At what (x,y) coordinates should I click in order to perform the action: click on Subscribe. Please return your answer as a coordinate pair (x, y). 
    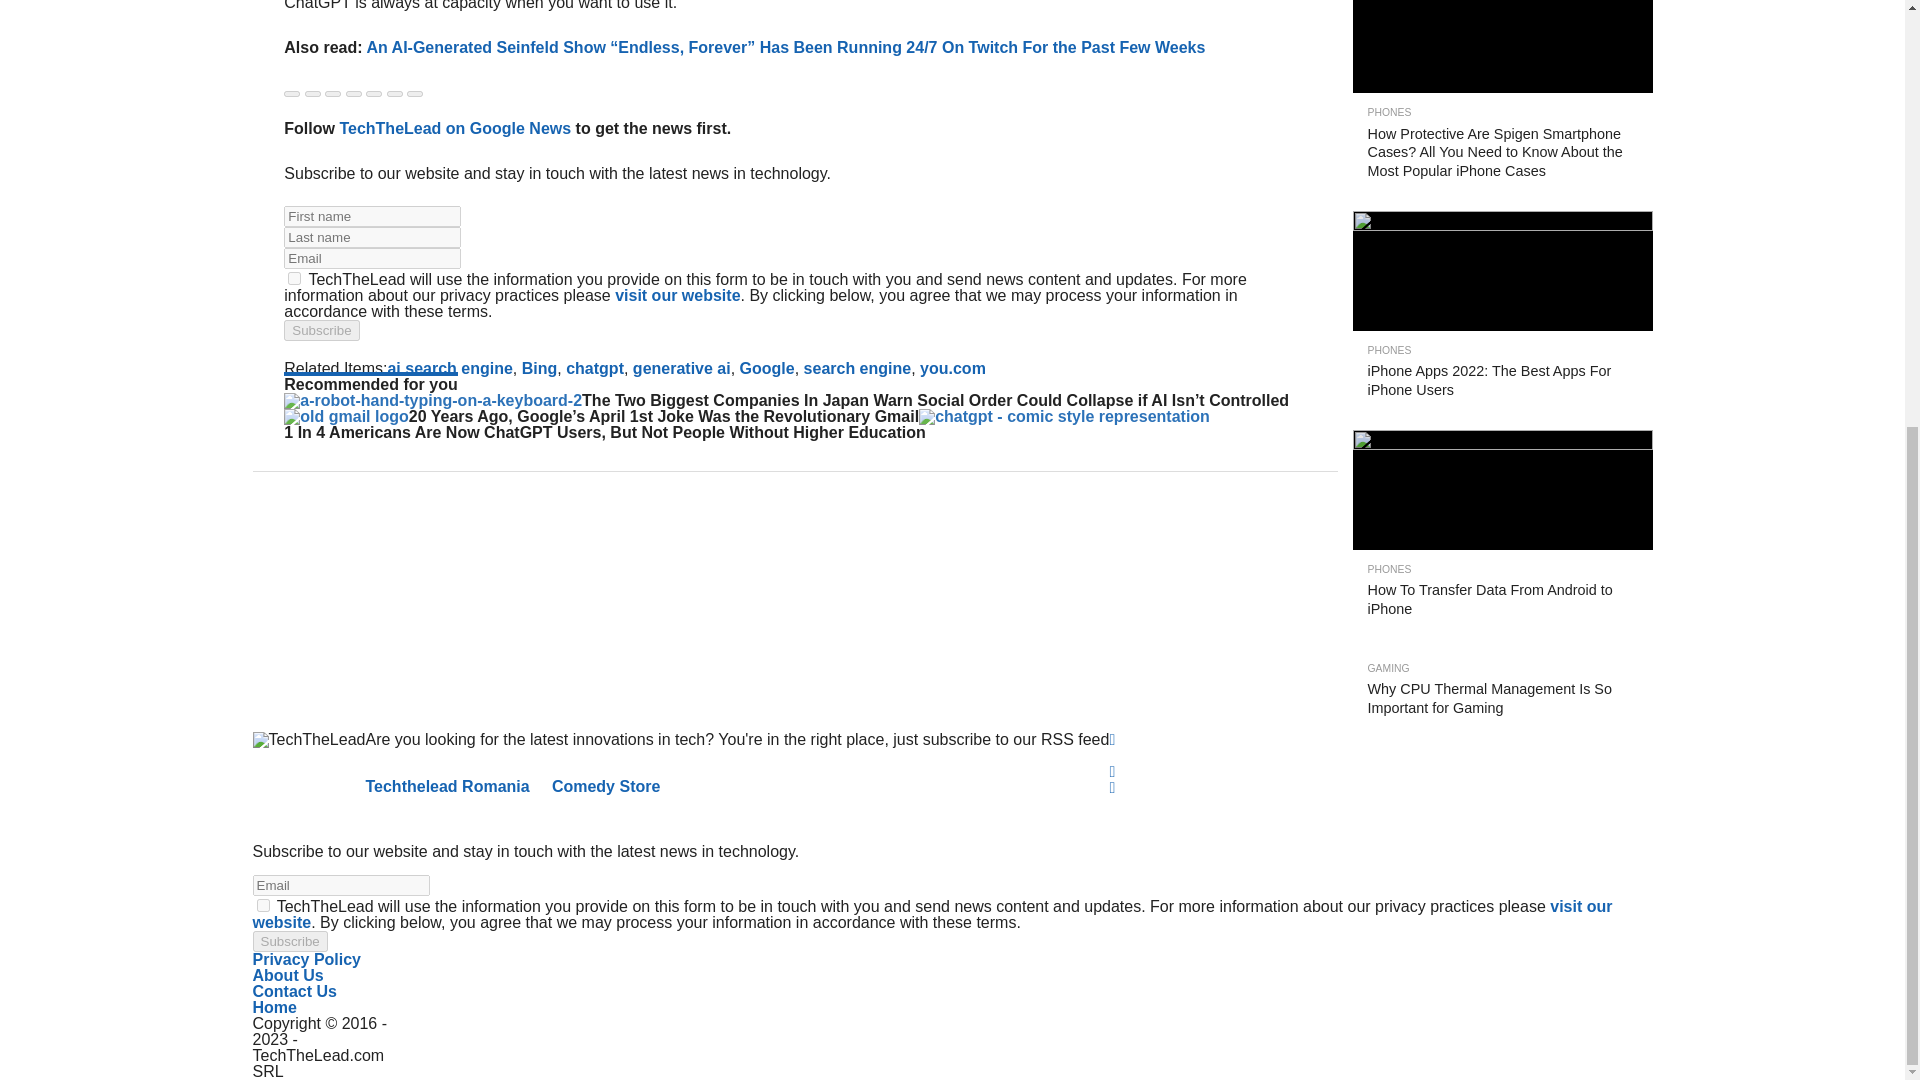
    Looking at the image, I should click on (322, 330).